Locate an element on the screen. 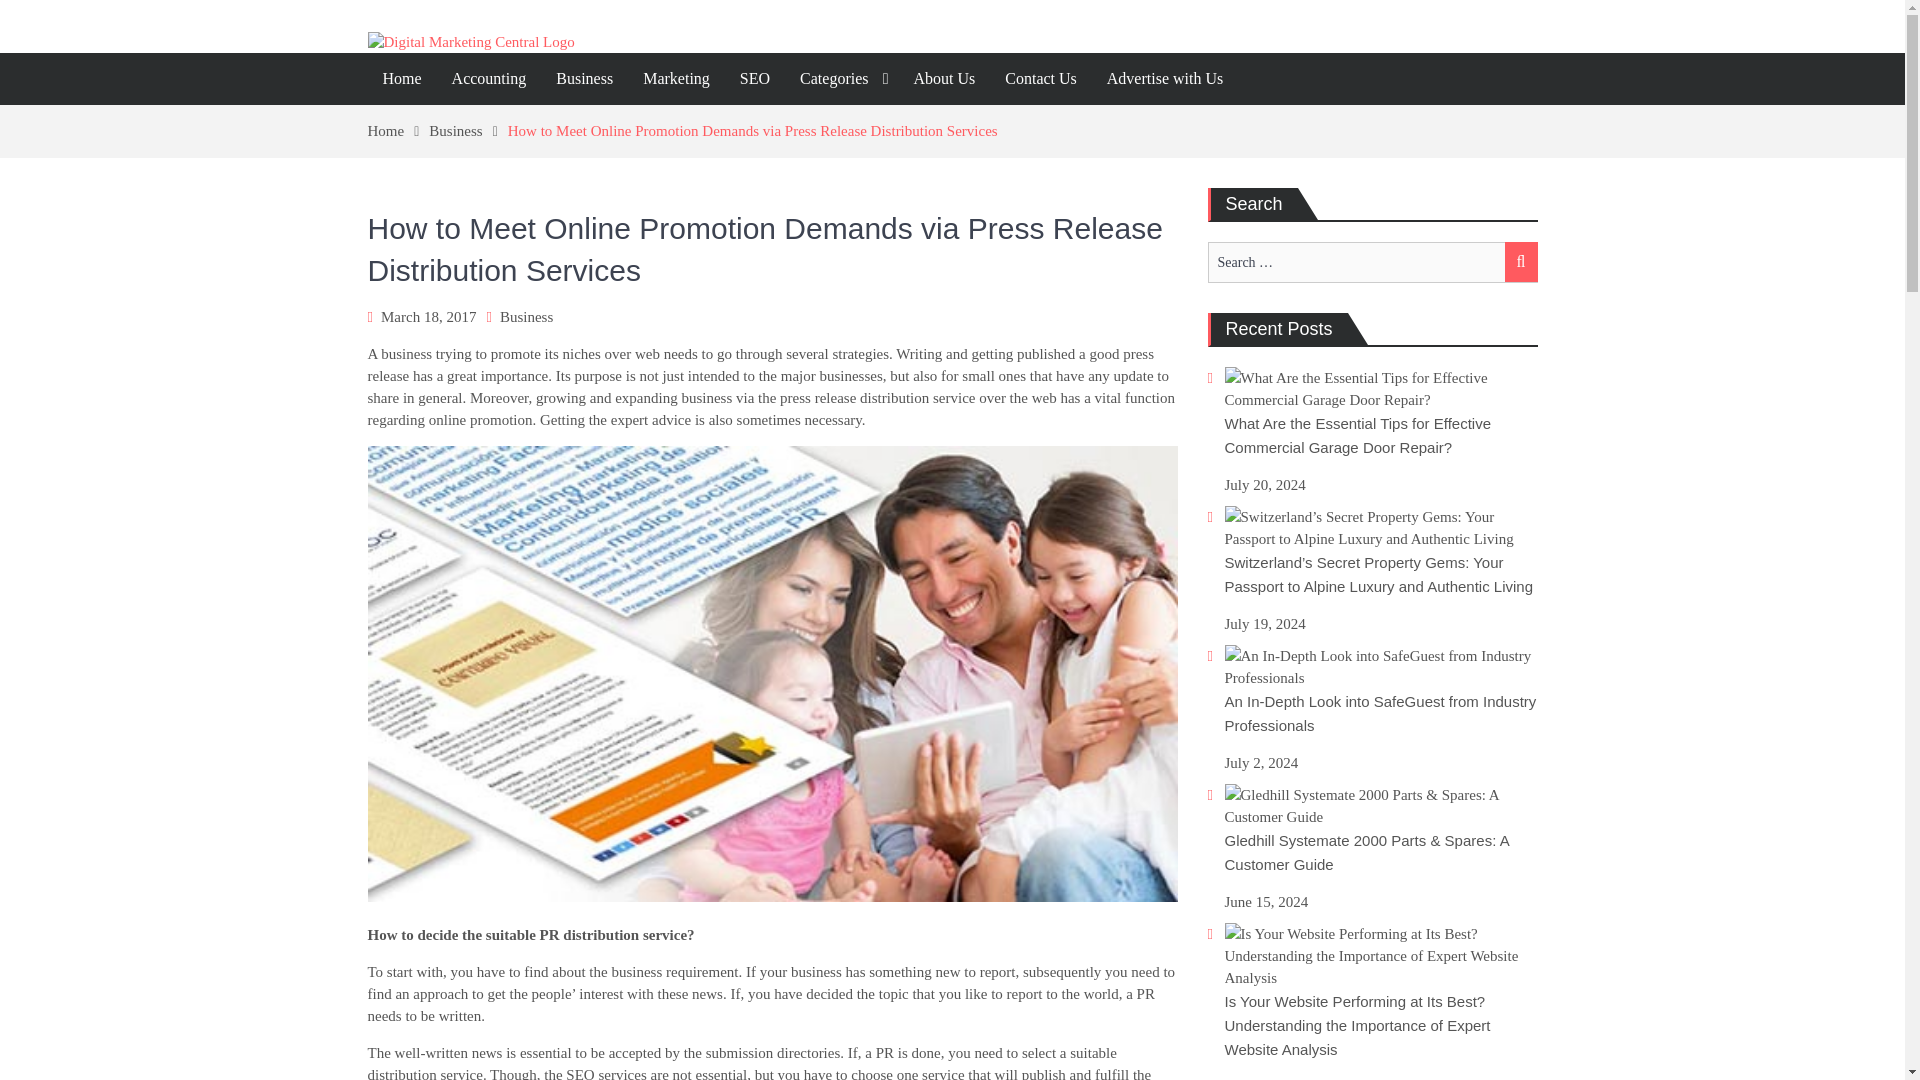  March 18, 2017 is located at coordinates (428, 316).